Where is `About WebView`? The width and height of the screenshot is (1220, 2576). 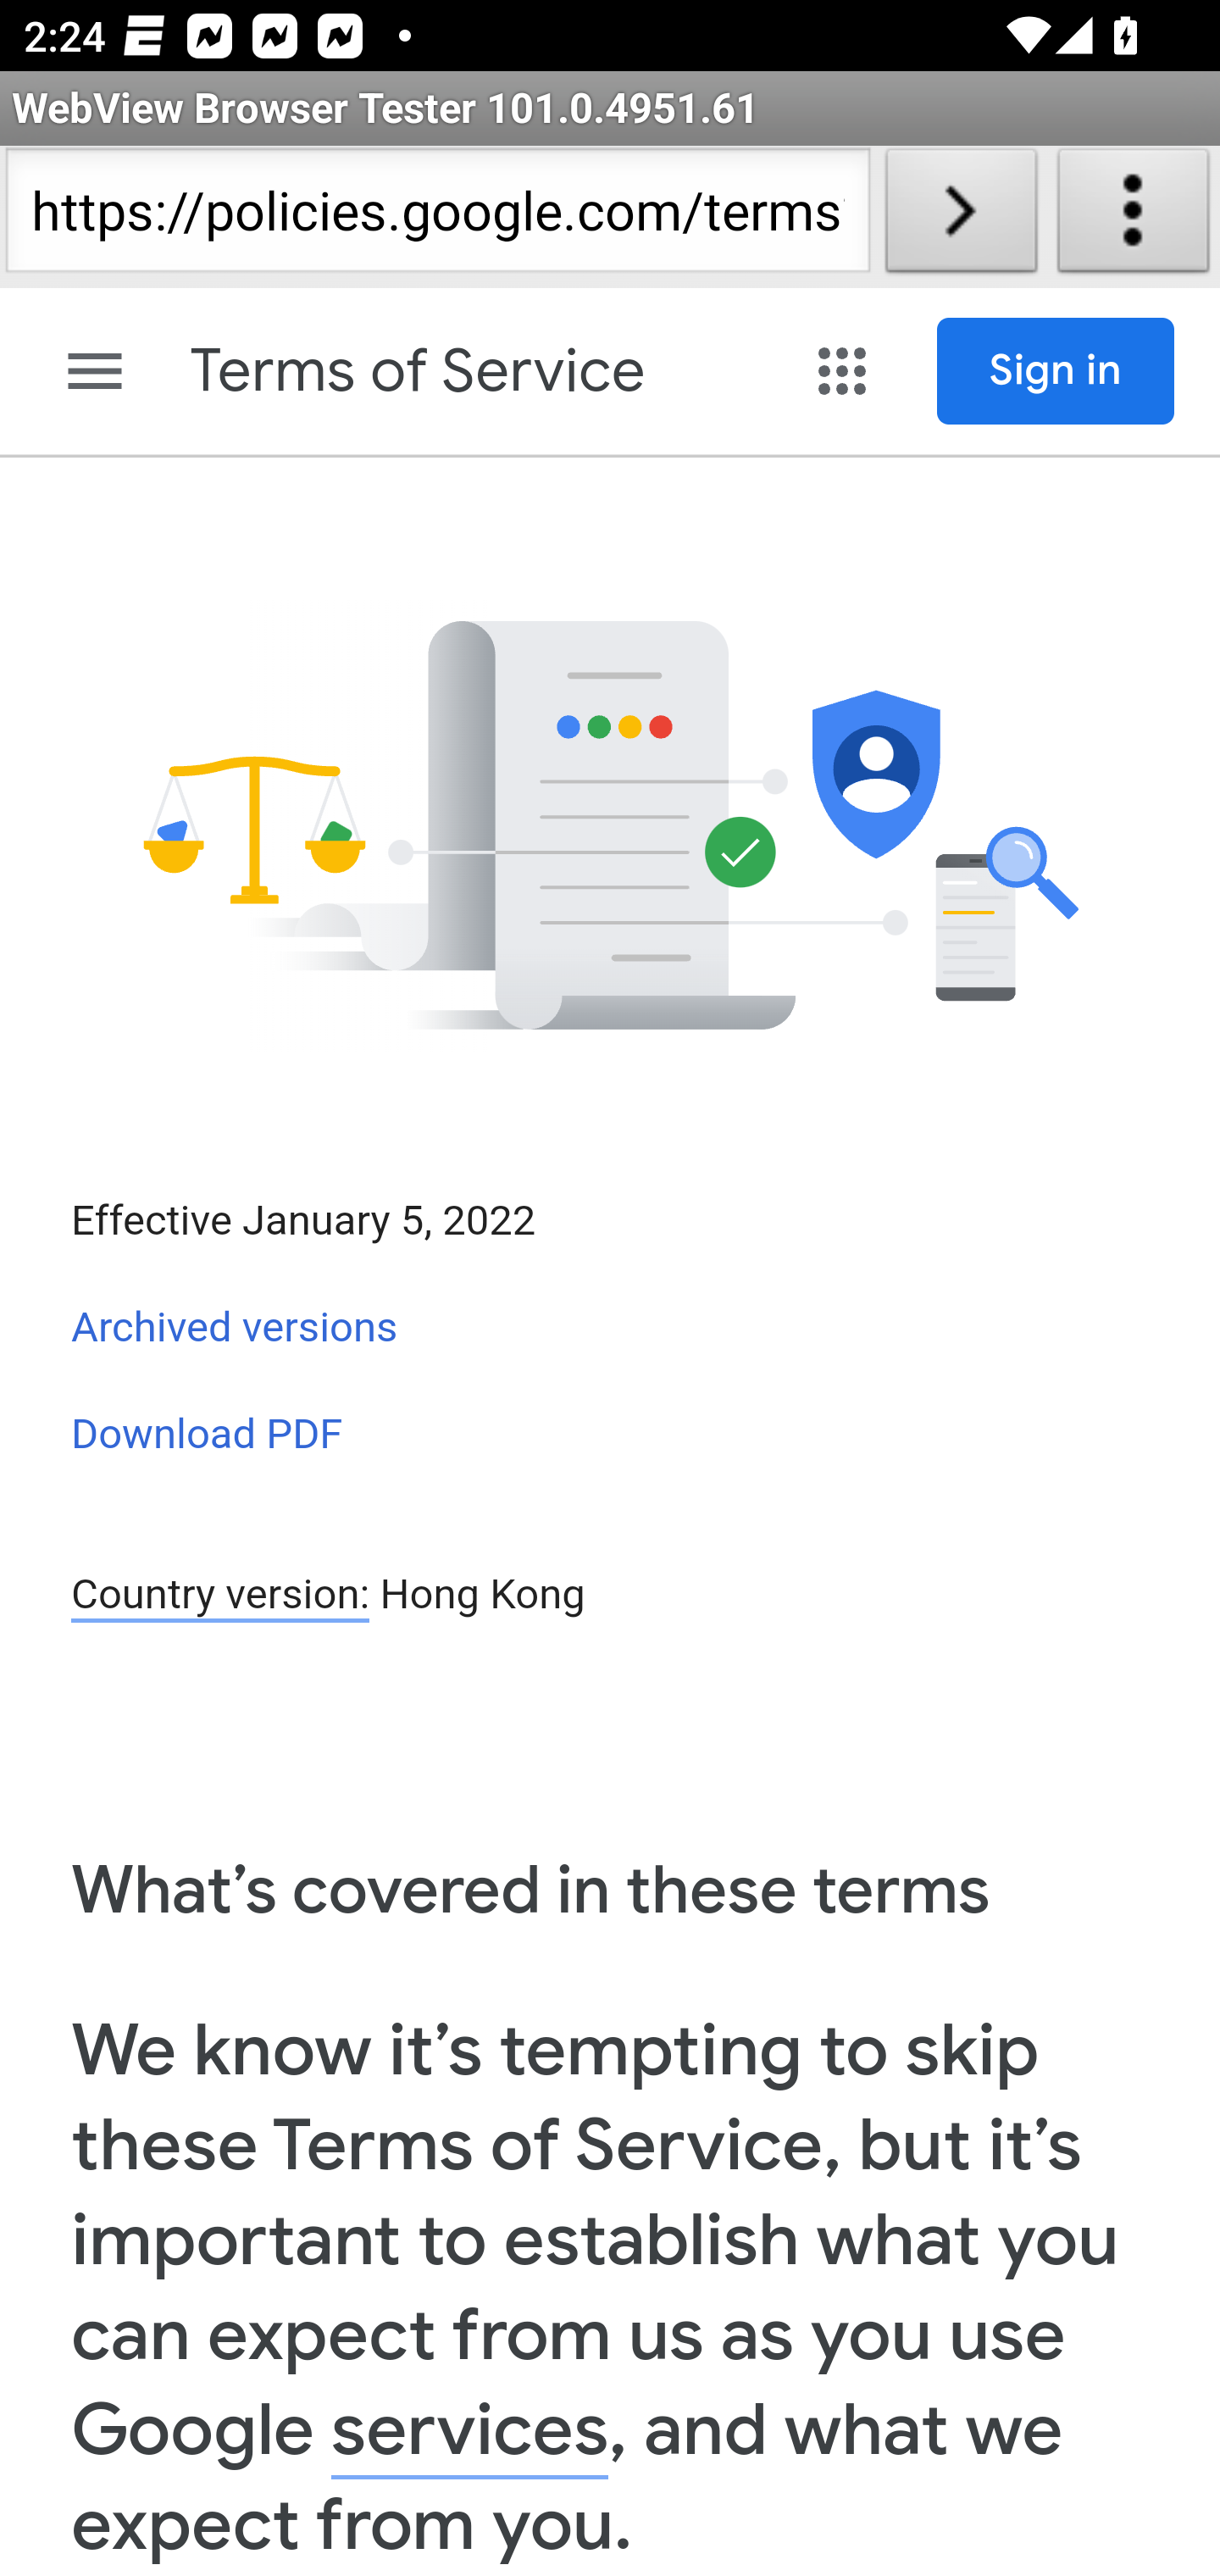 About WebView is located at coordinates (1134, 217).